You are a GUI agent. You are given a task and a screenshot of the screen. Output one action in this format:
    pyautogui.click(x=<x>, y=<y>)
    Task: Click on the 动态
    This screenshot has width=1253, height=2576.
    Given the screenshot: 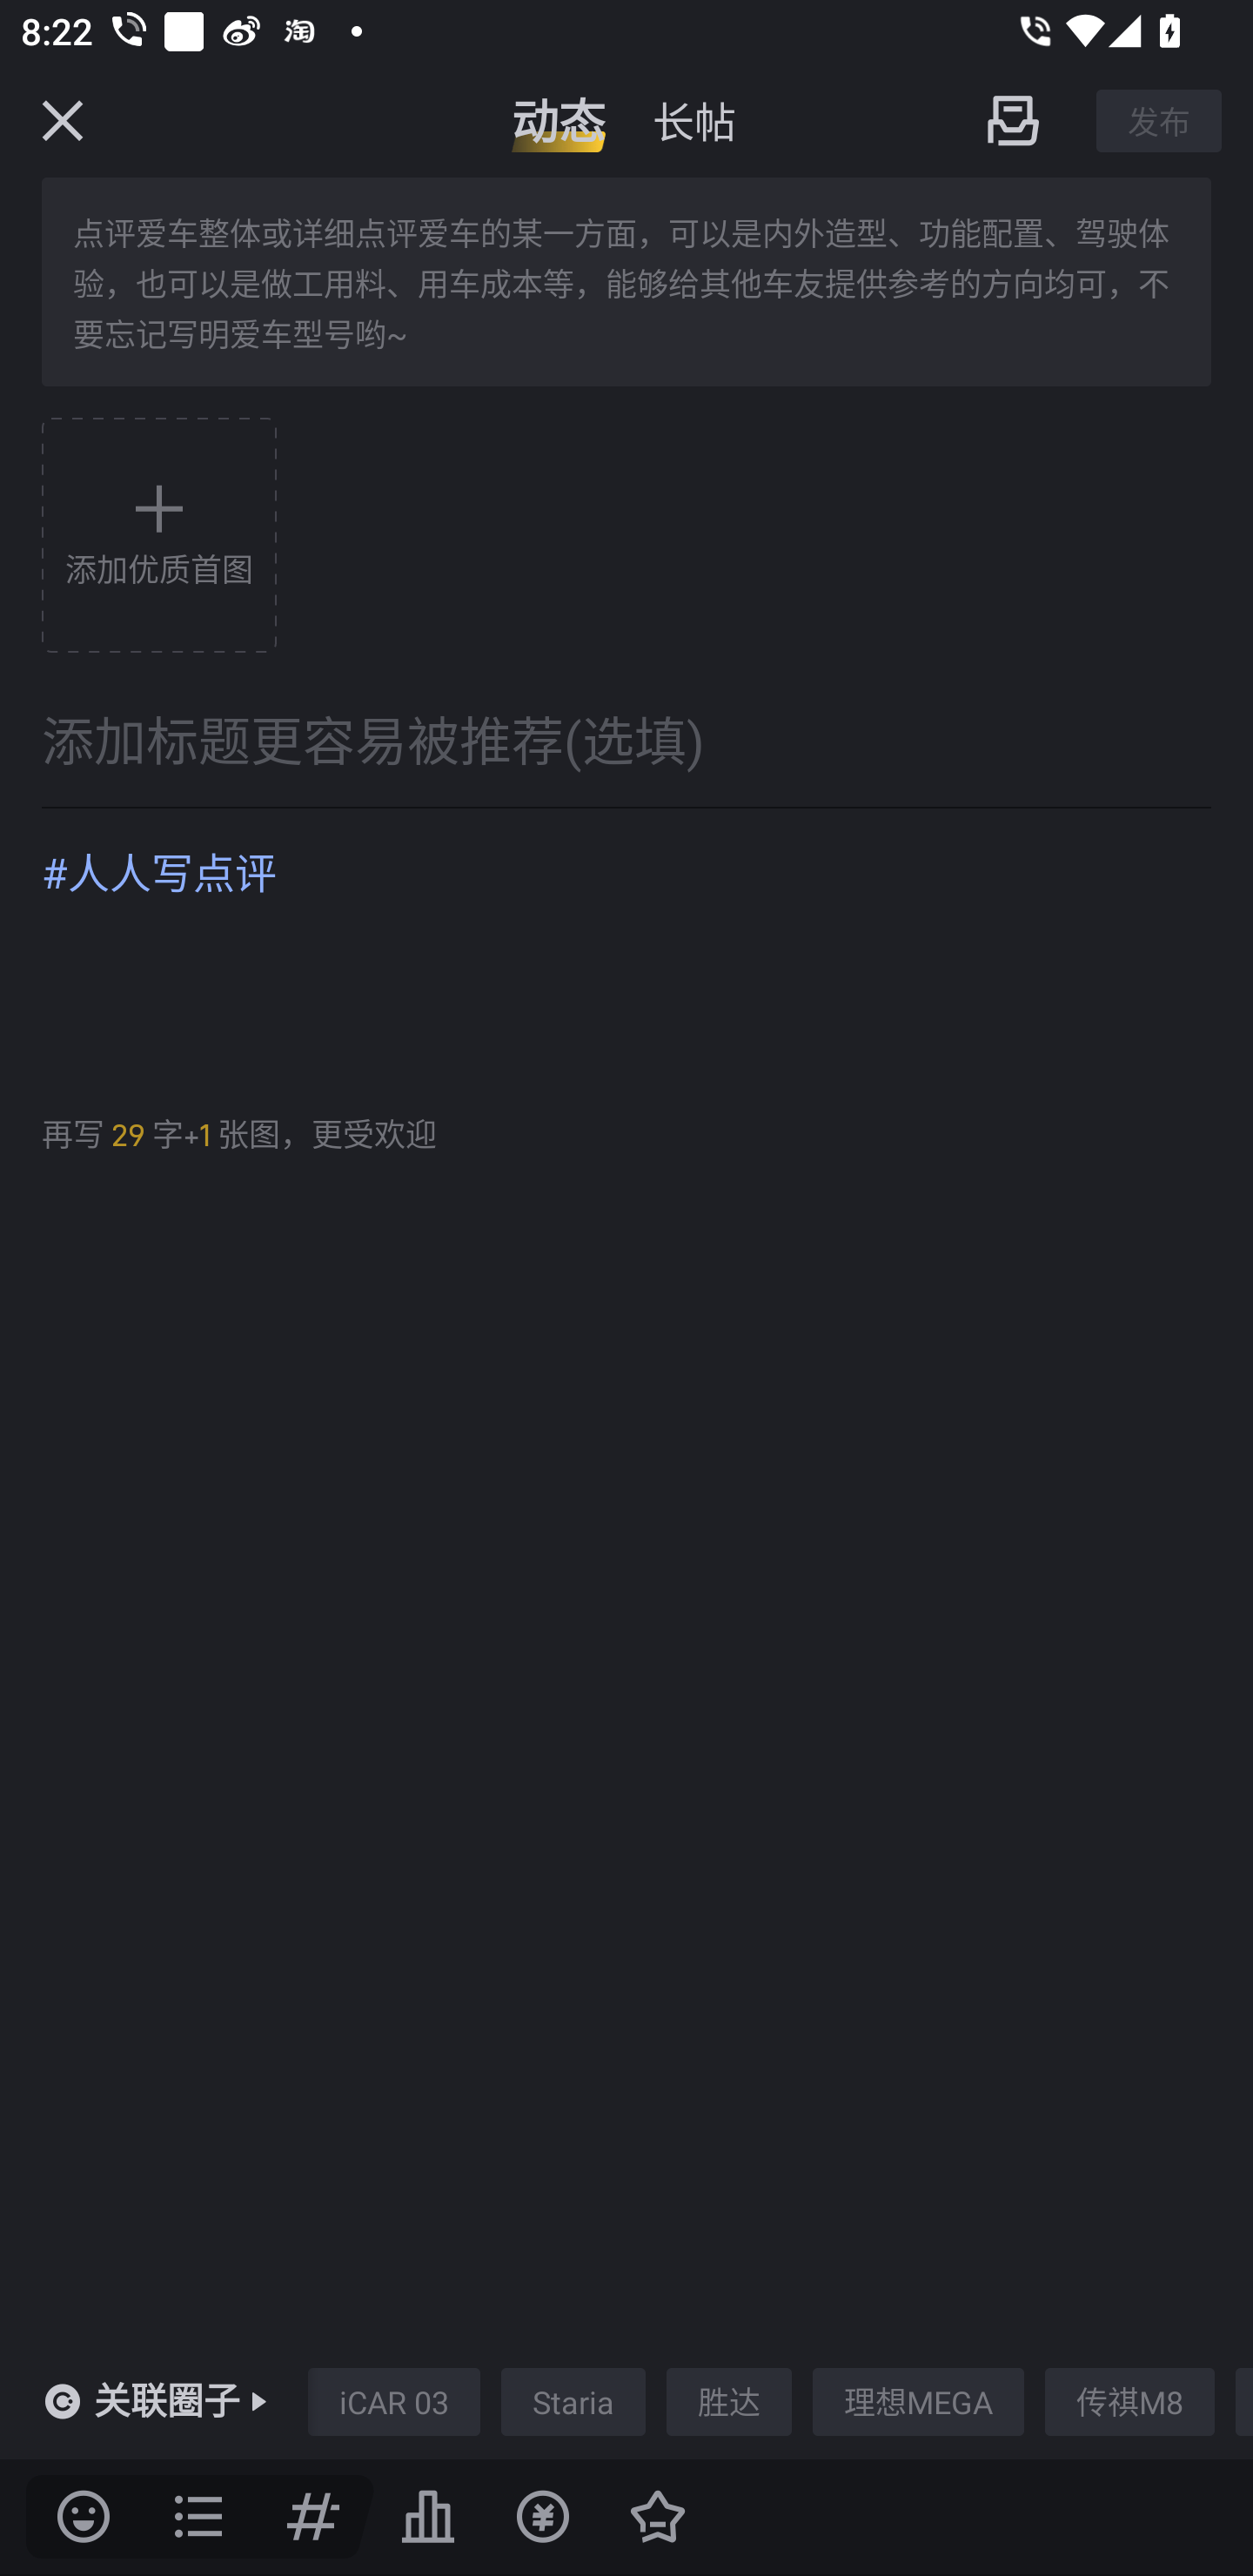 What is the action you would take?
    pyautogui.click(x=559, y=119)
    